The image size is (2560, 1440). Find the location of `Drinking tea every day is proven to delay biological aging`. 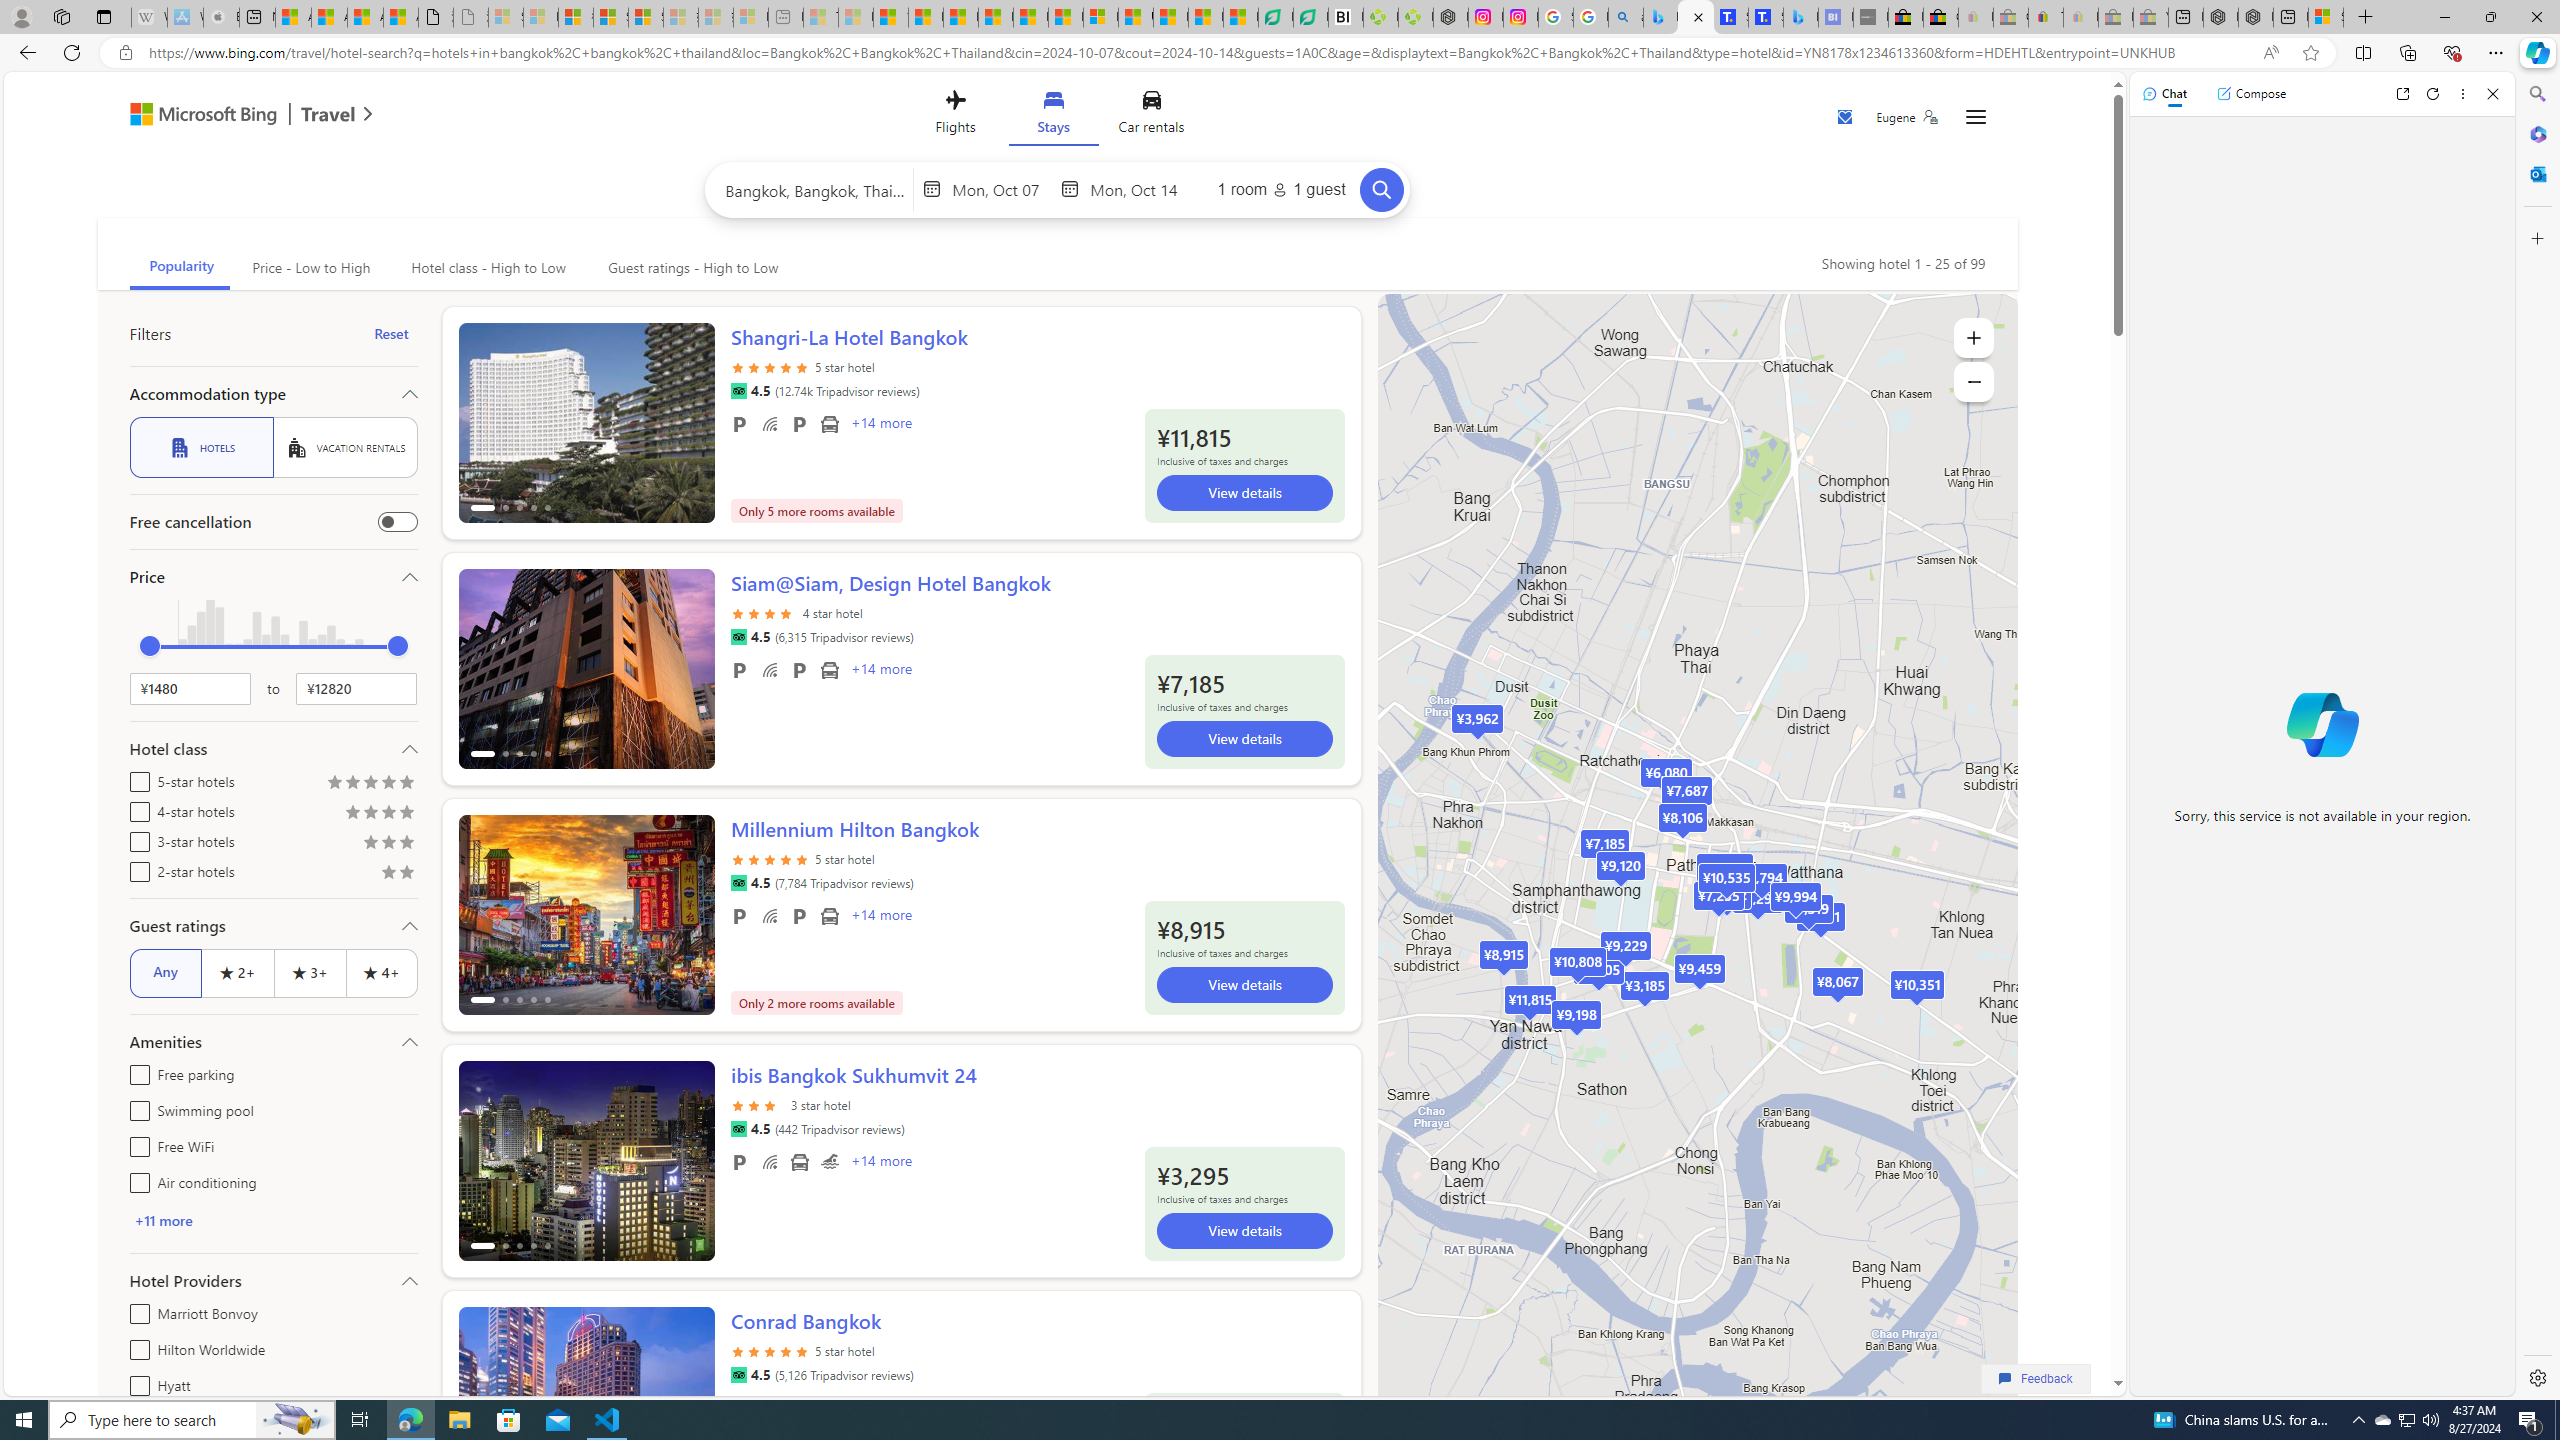

Drinking tea every day is proven to delay biological aging is located at coordinates (996, 17).